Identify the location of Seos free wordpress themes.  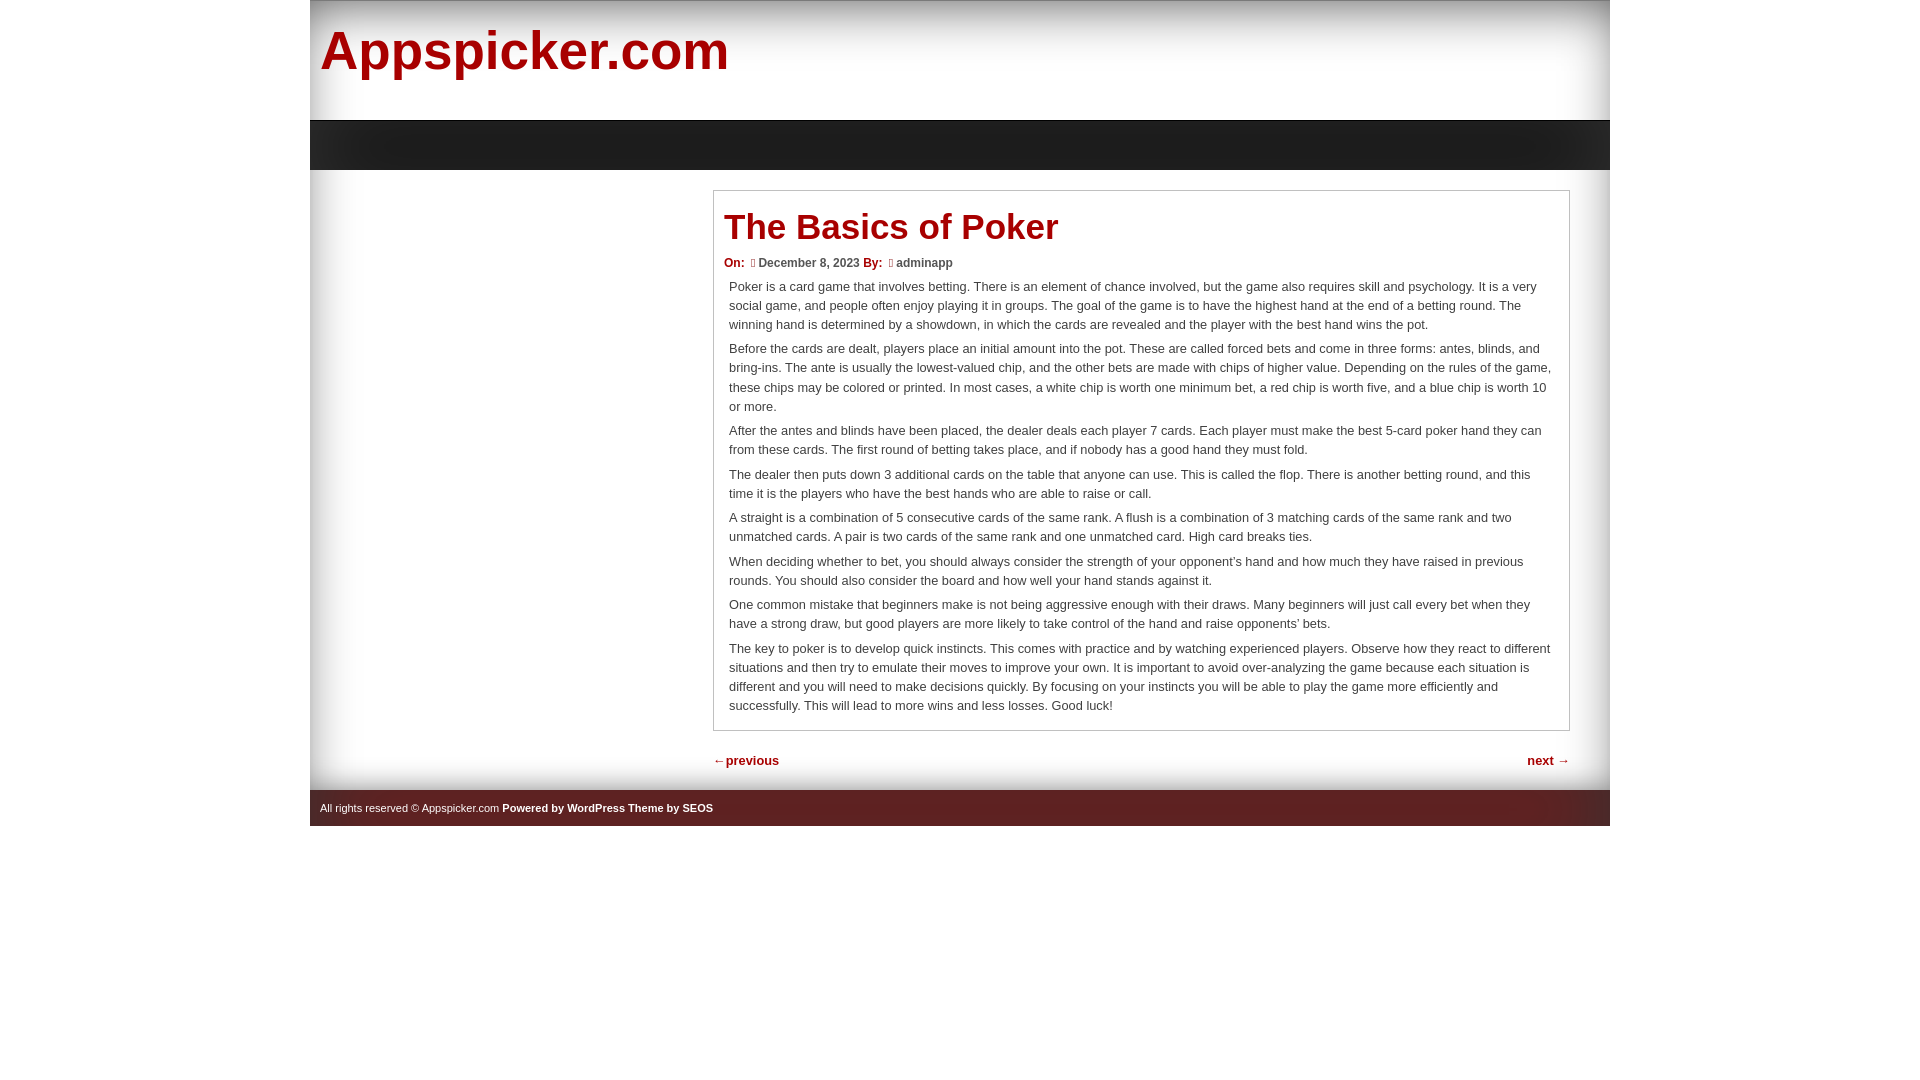
(670, 808).